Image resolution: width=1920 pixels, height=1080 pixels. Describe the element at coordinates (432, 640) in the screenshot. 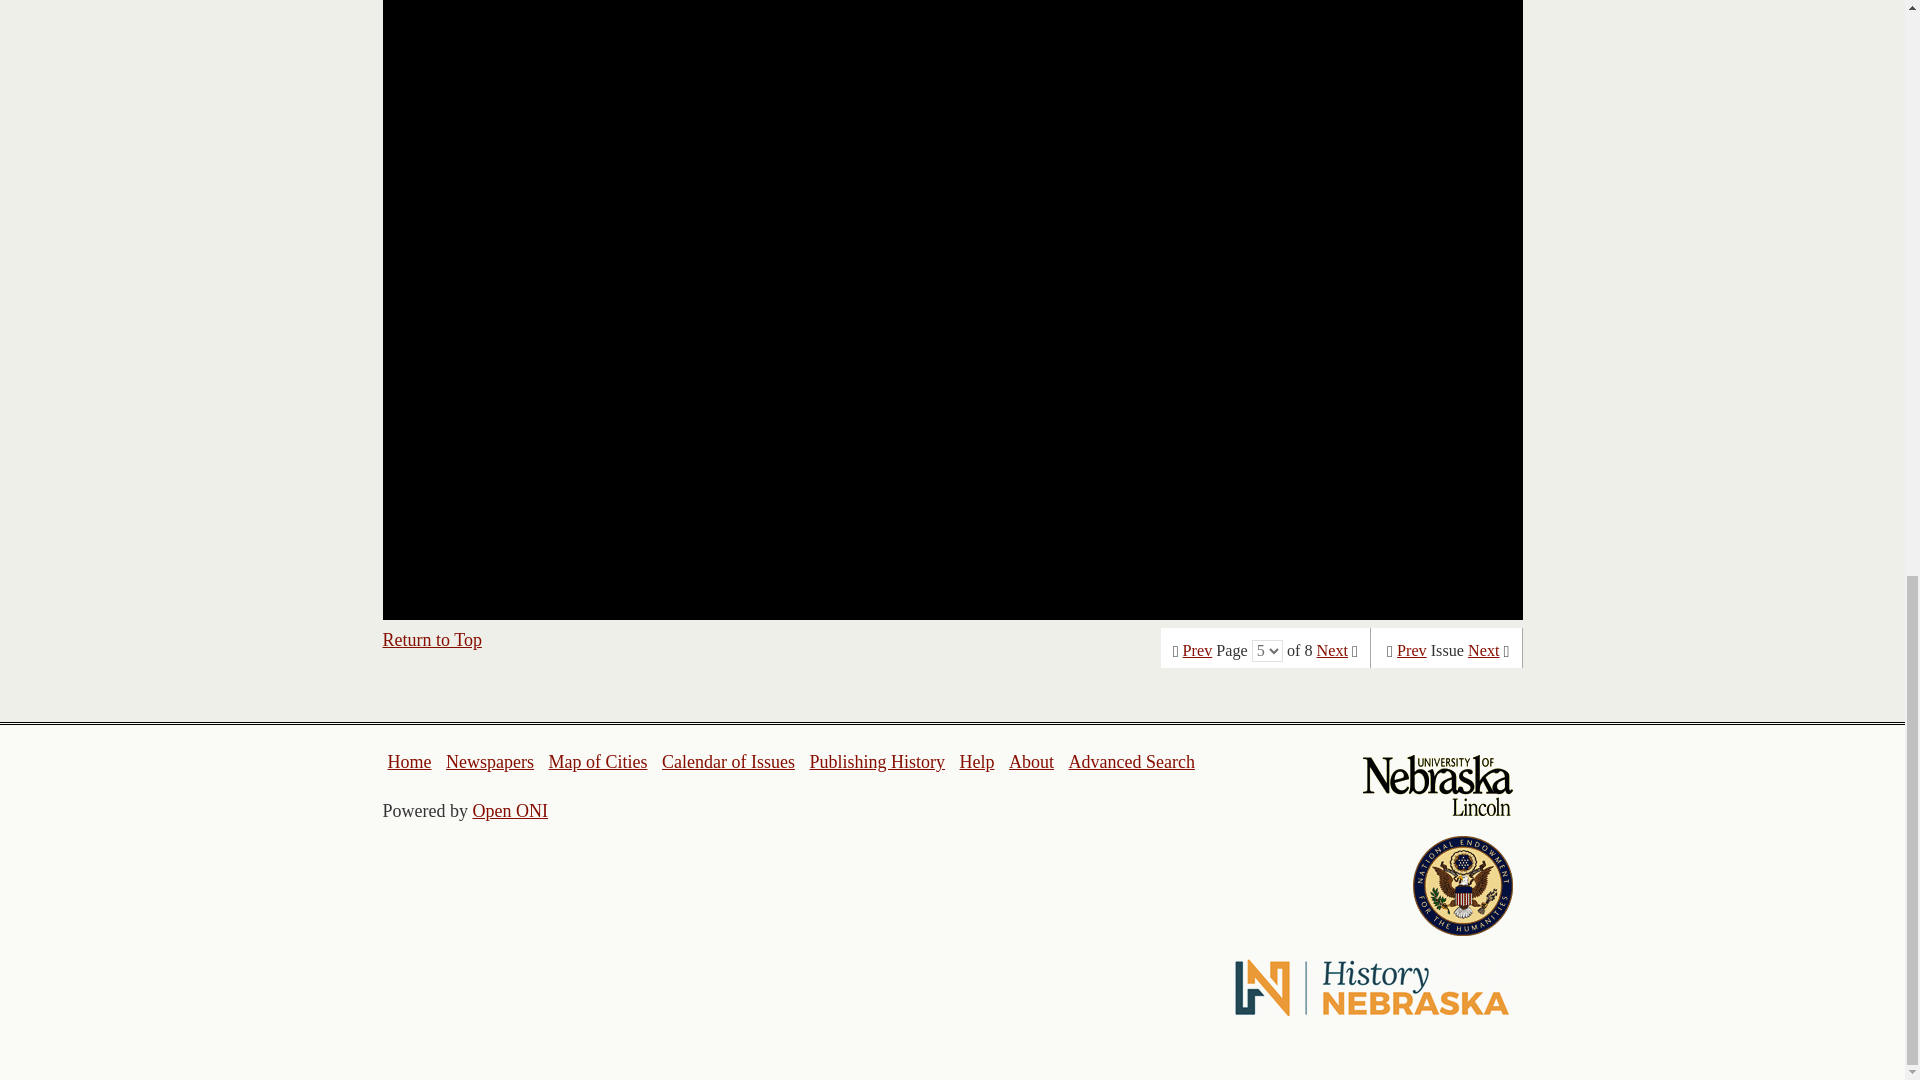

I see `Return to Top` at that location.